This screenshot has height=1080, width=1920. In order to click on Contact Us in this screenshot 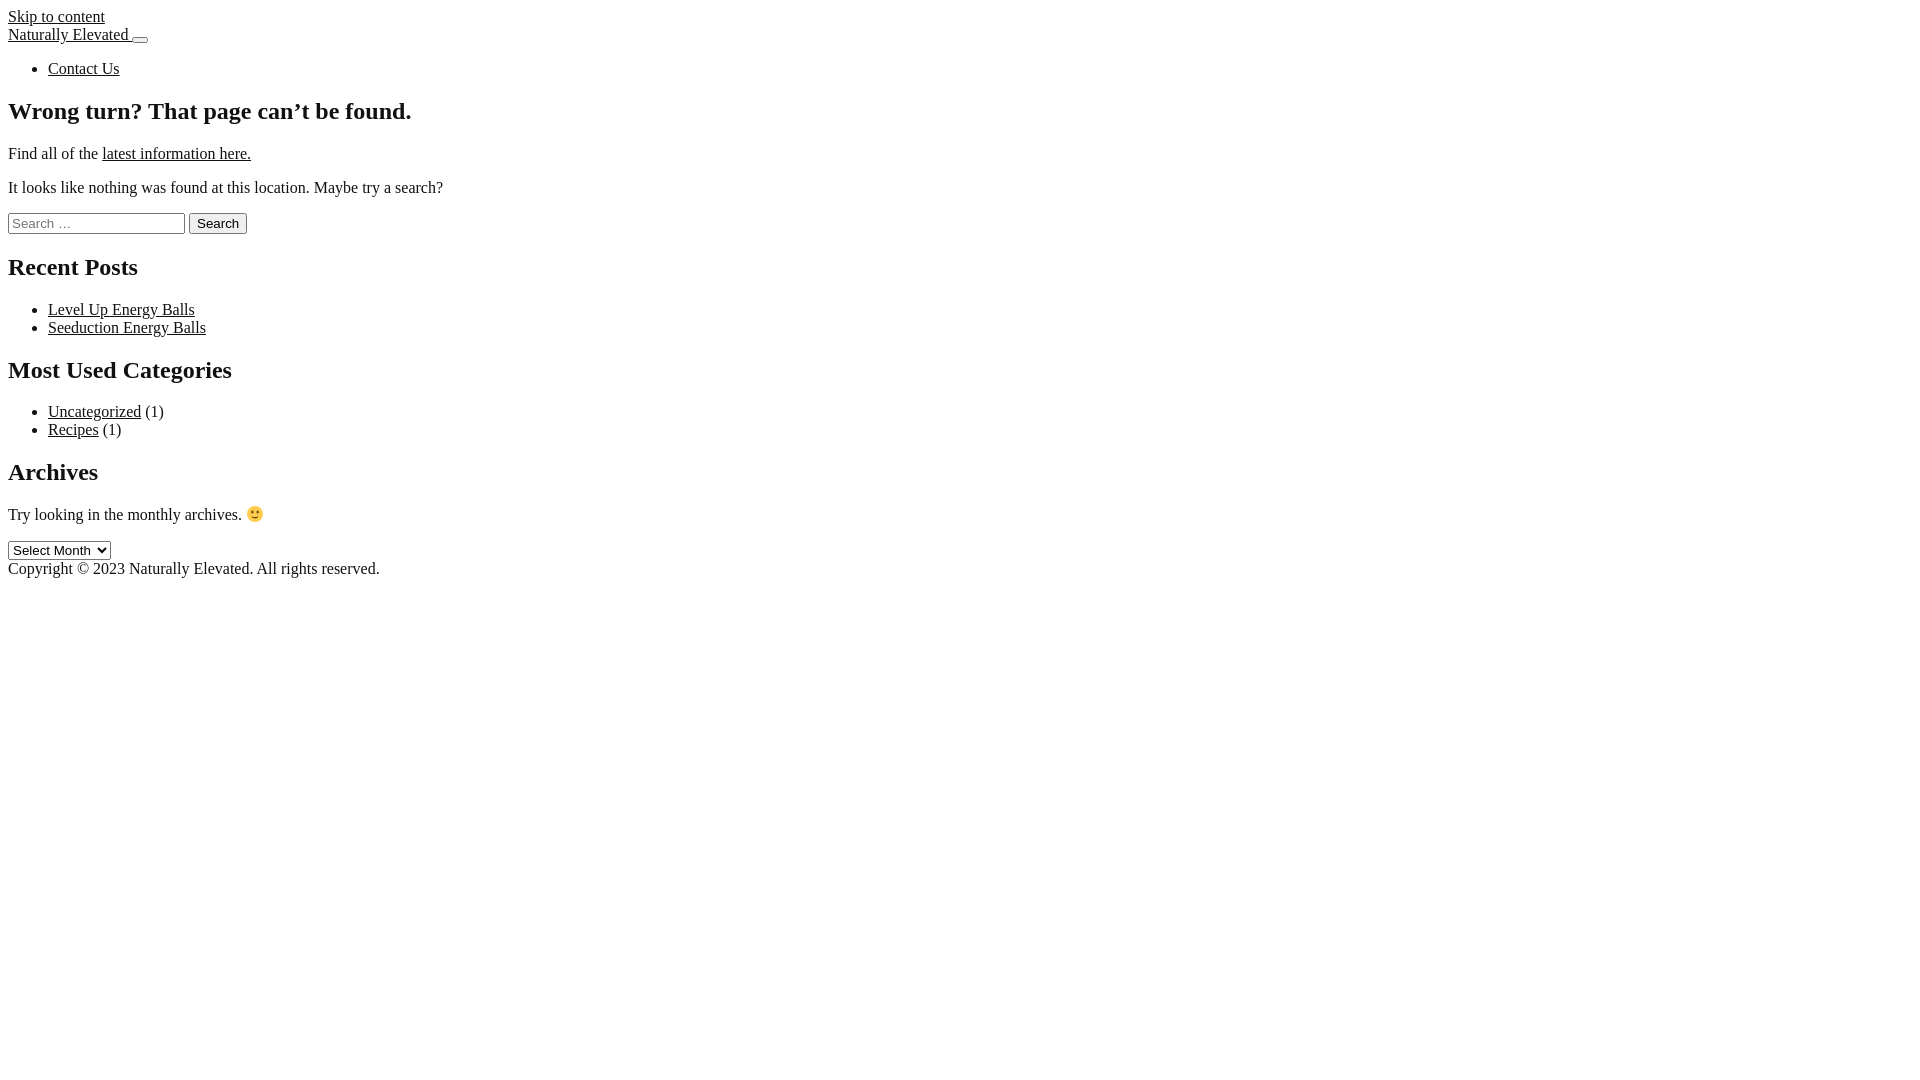, I will do `click(84, 68)`.